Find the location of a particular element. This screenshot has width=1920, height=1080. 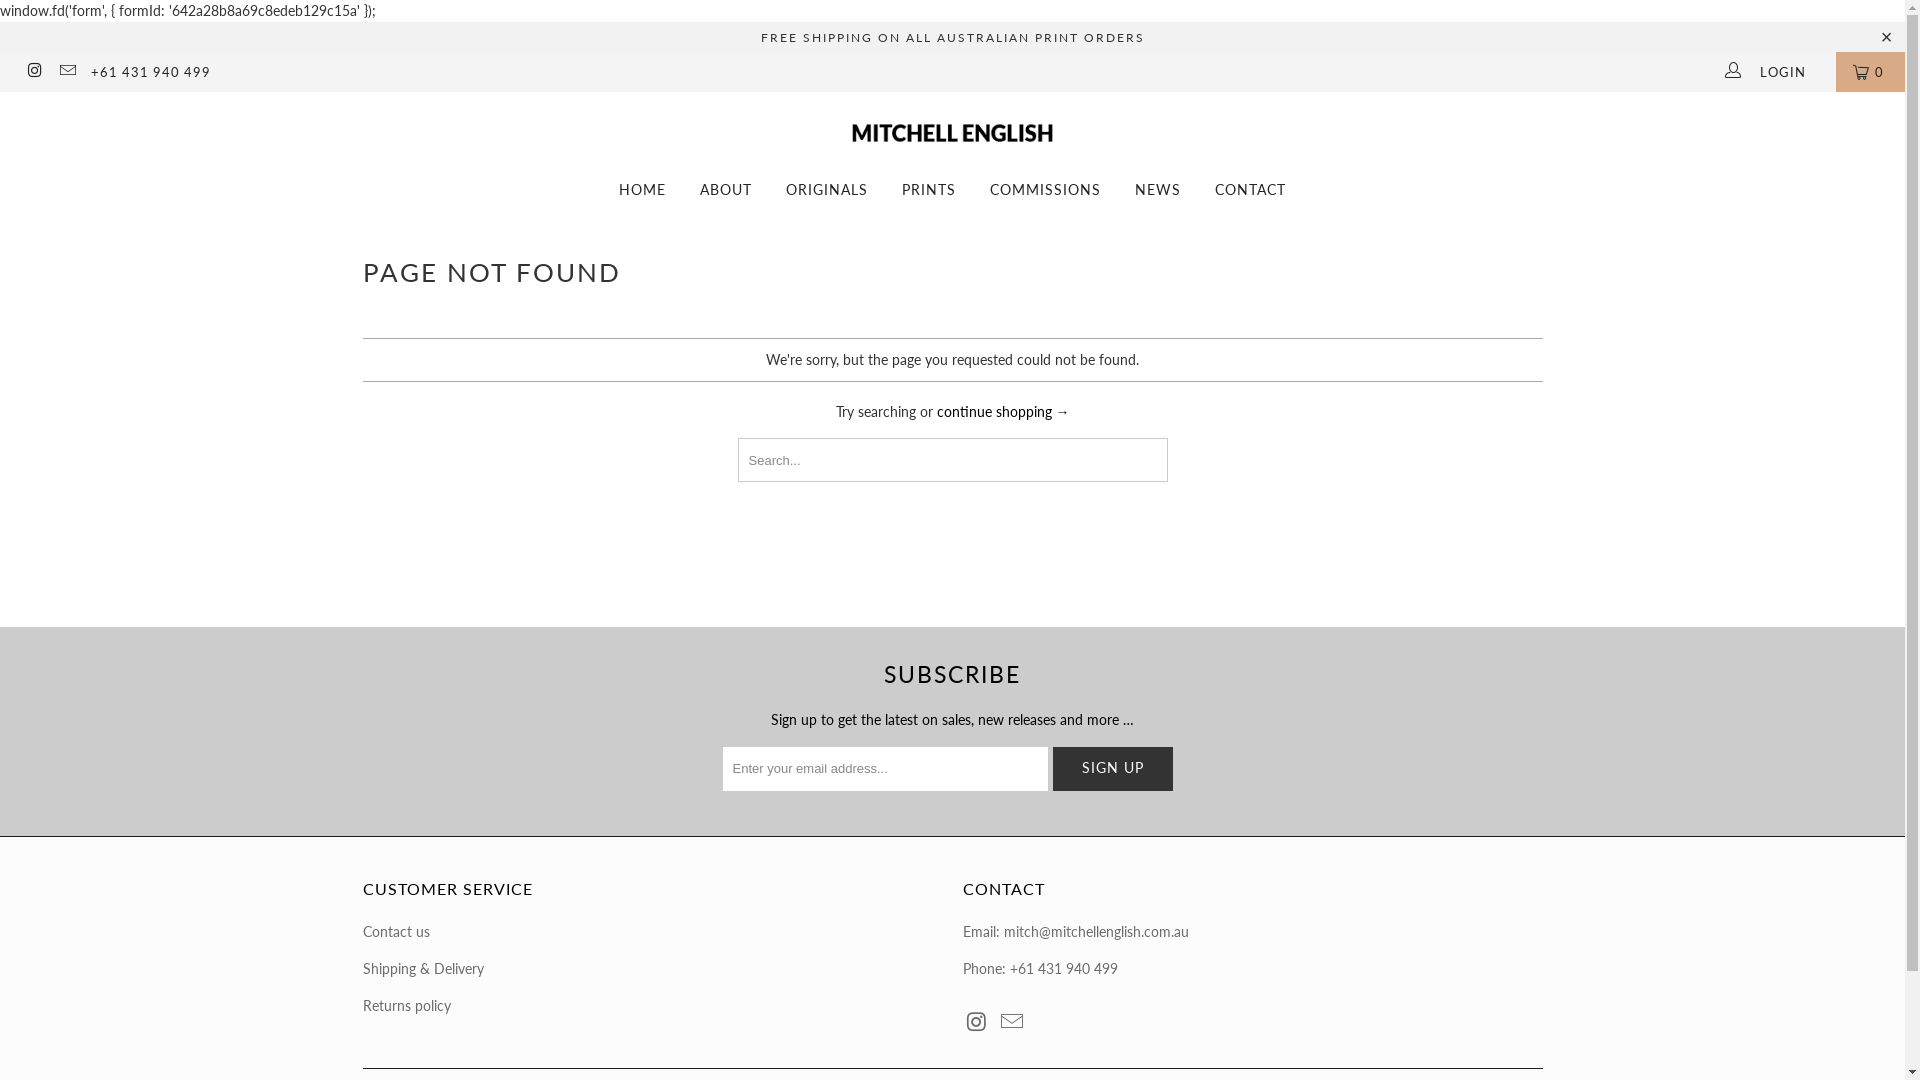

Shipping & Delivery is located at coordinates (422, 968).